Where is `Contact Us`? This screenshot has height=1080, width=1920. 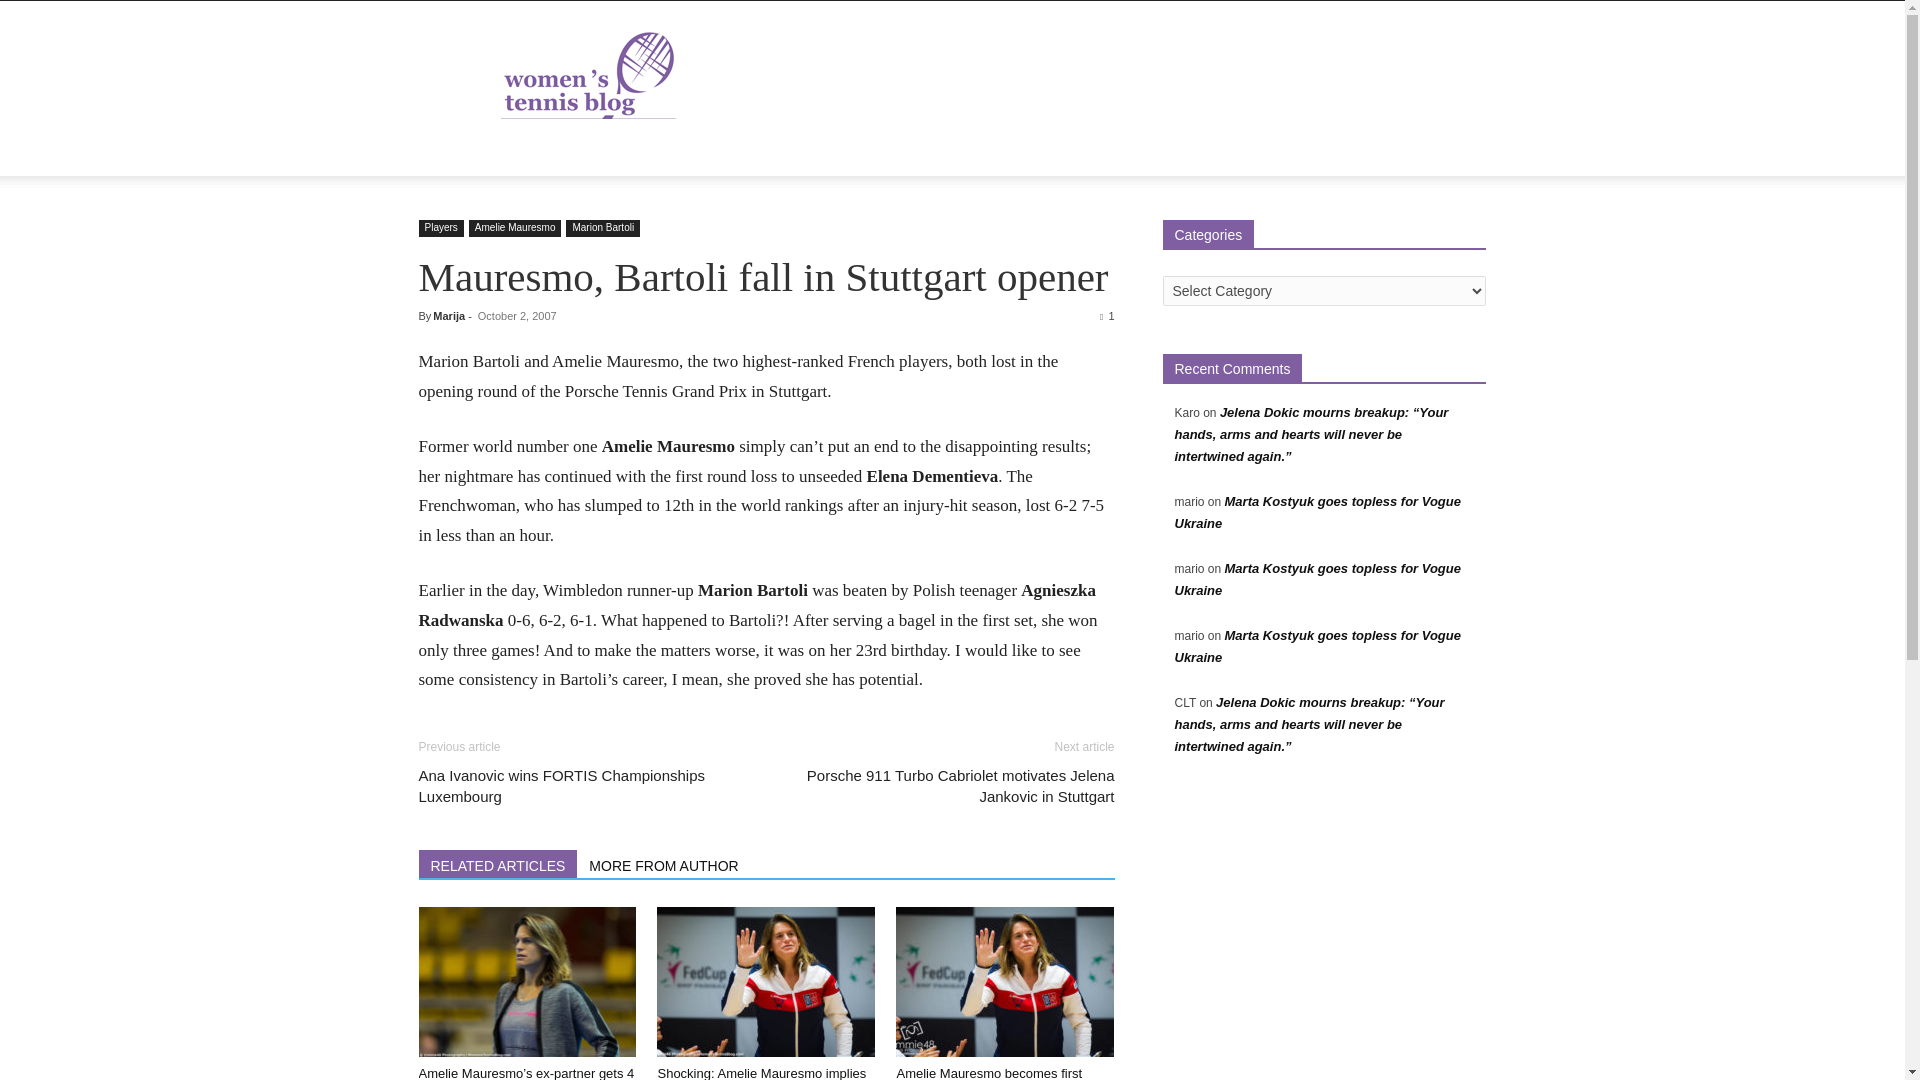 Contact Us is located at coordinates (869, 152).